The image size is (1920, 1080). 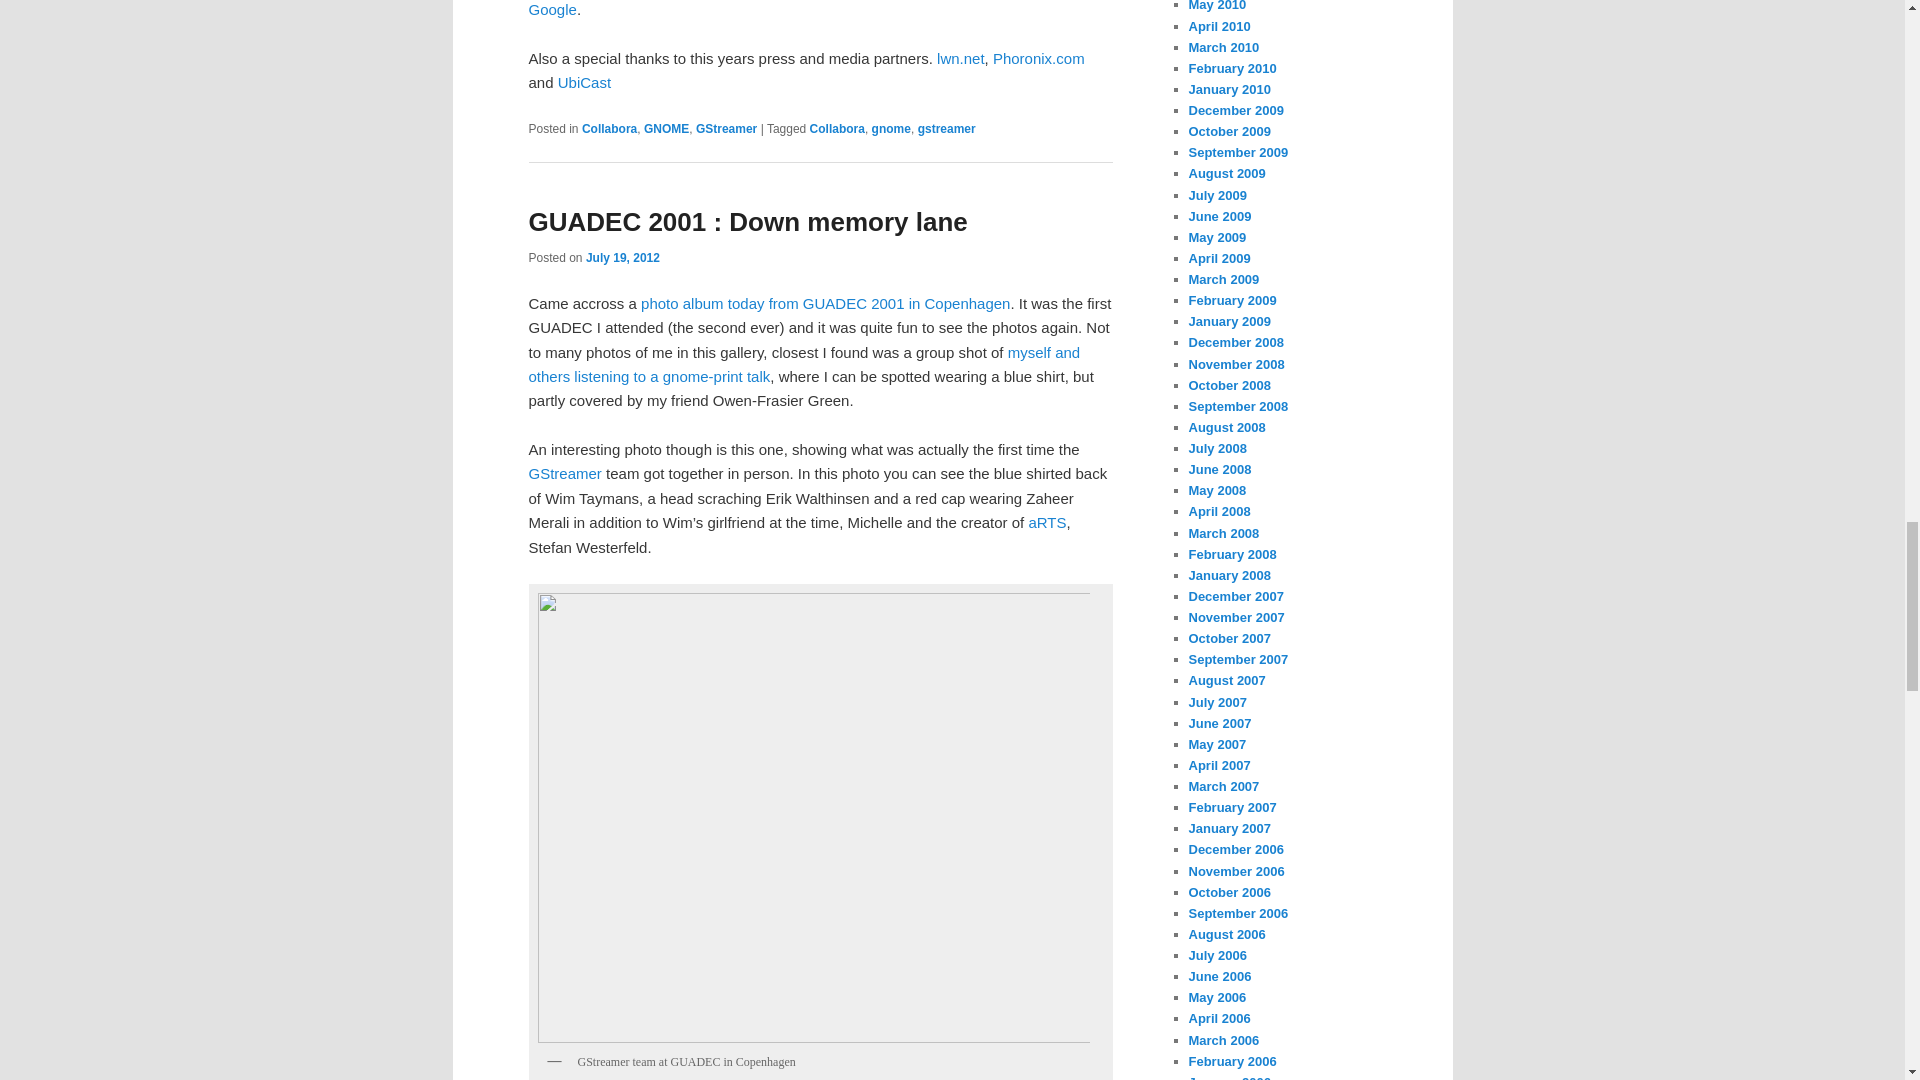 What do you see at coordinates (622, 257) in the screenshot?
I see `July 19, 2012` at bounding box center [622, 257].